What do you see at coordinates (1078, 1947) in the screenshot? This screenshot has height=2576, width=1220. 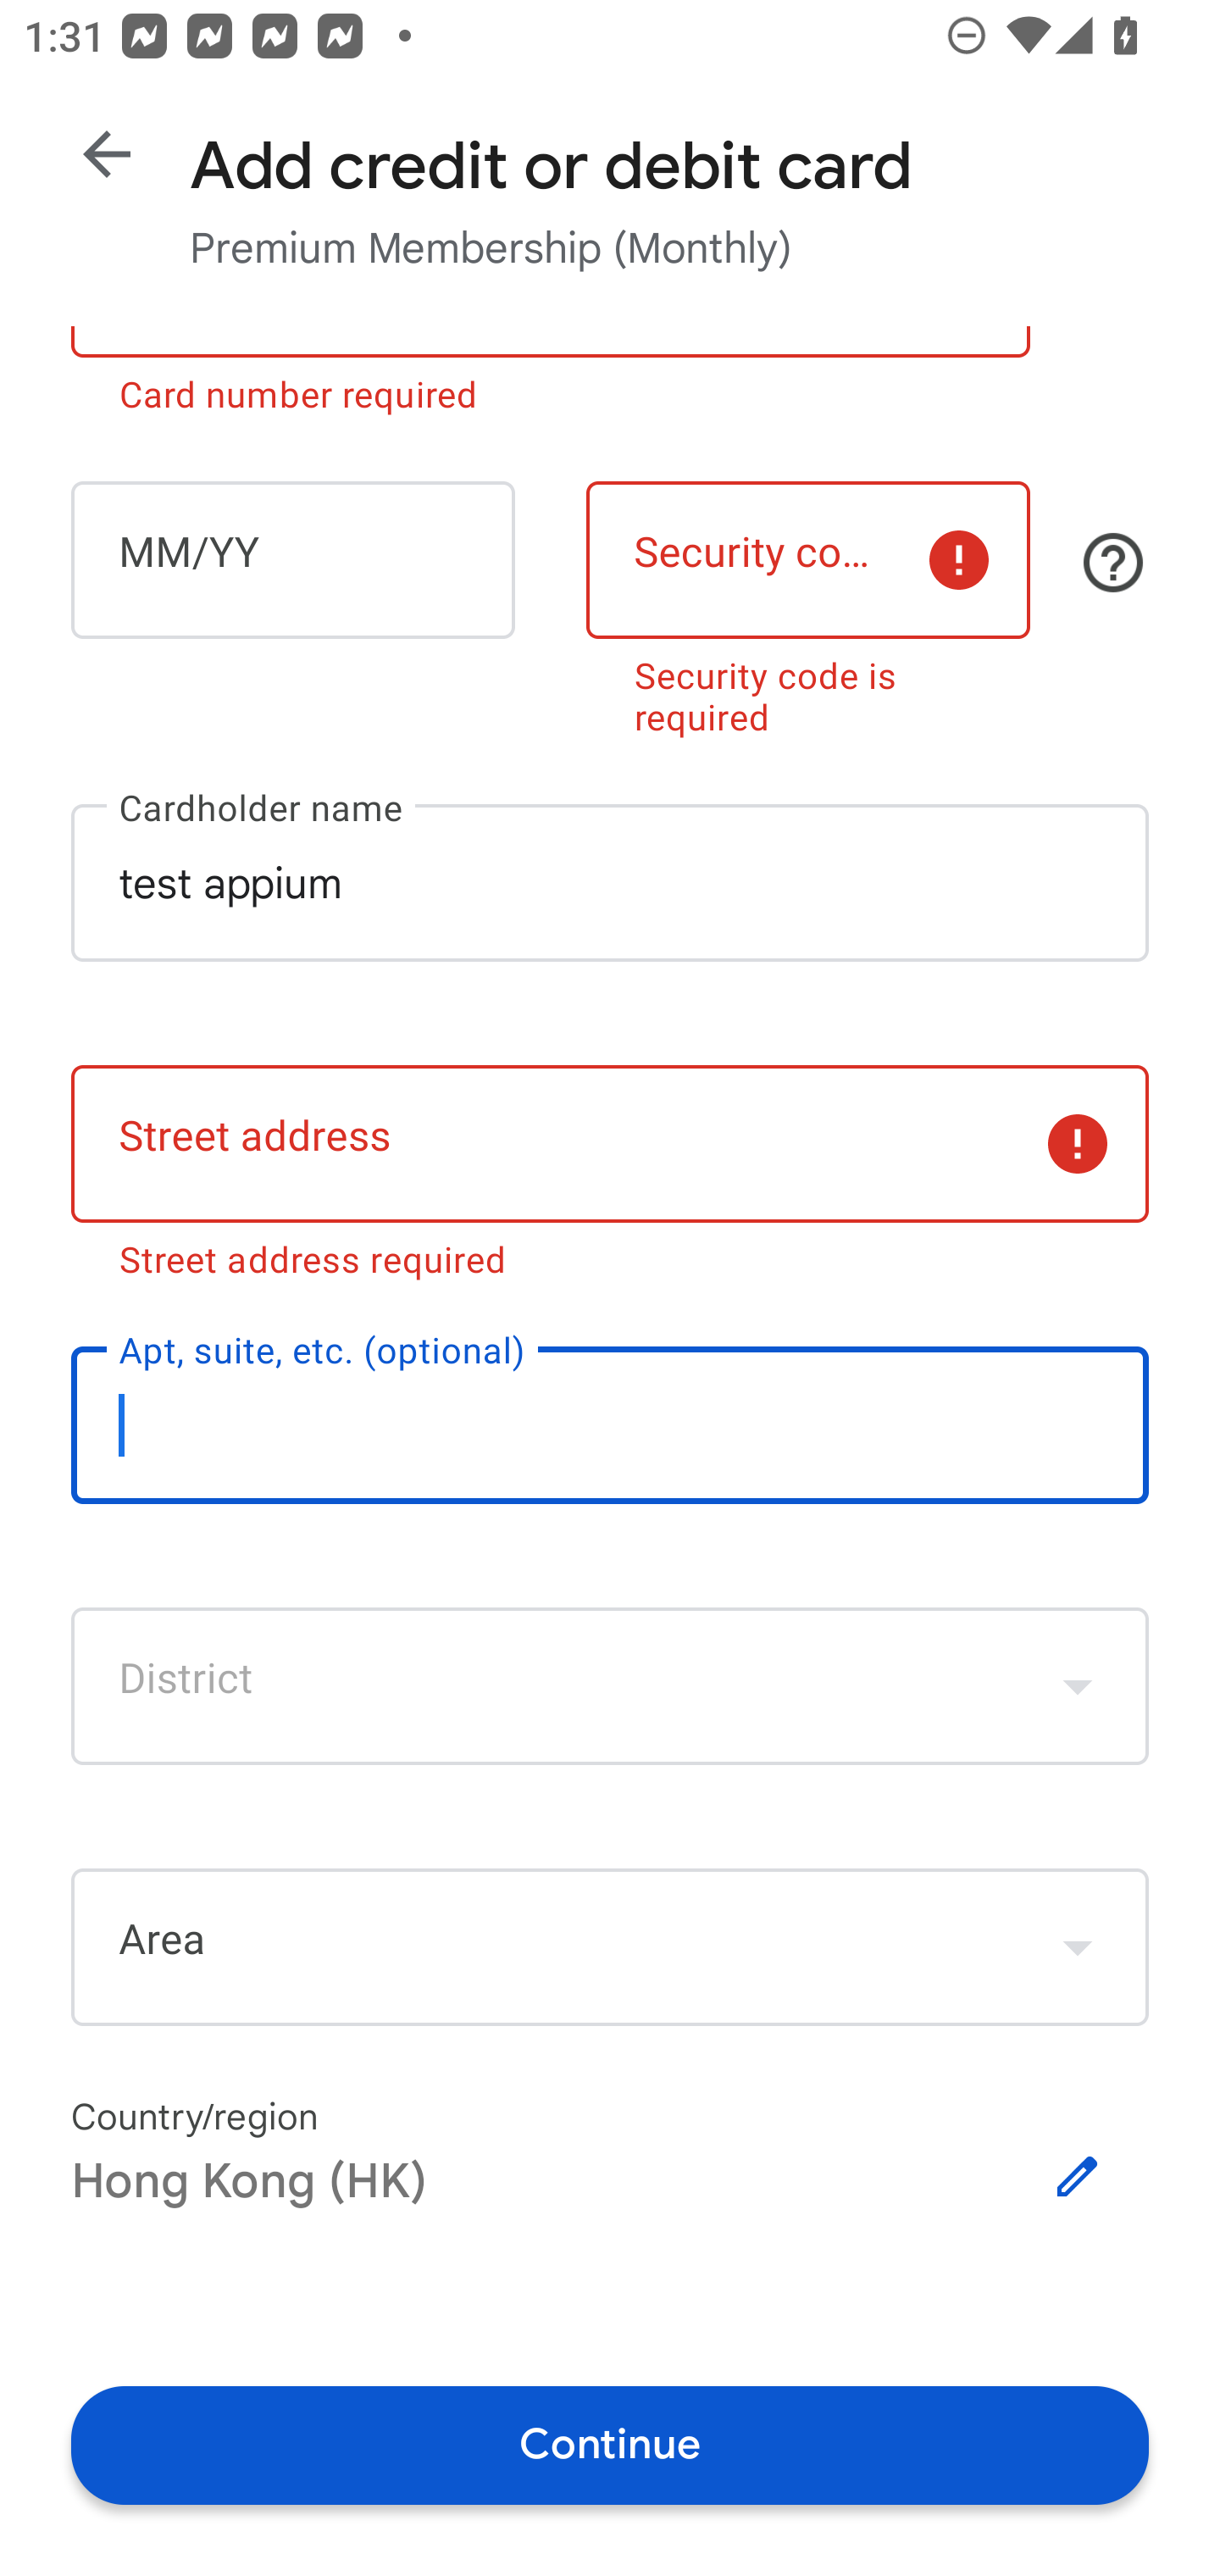 I see `Show dropdown menu` at bounding box center [1078, 1947].